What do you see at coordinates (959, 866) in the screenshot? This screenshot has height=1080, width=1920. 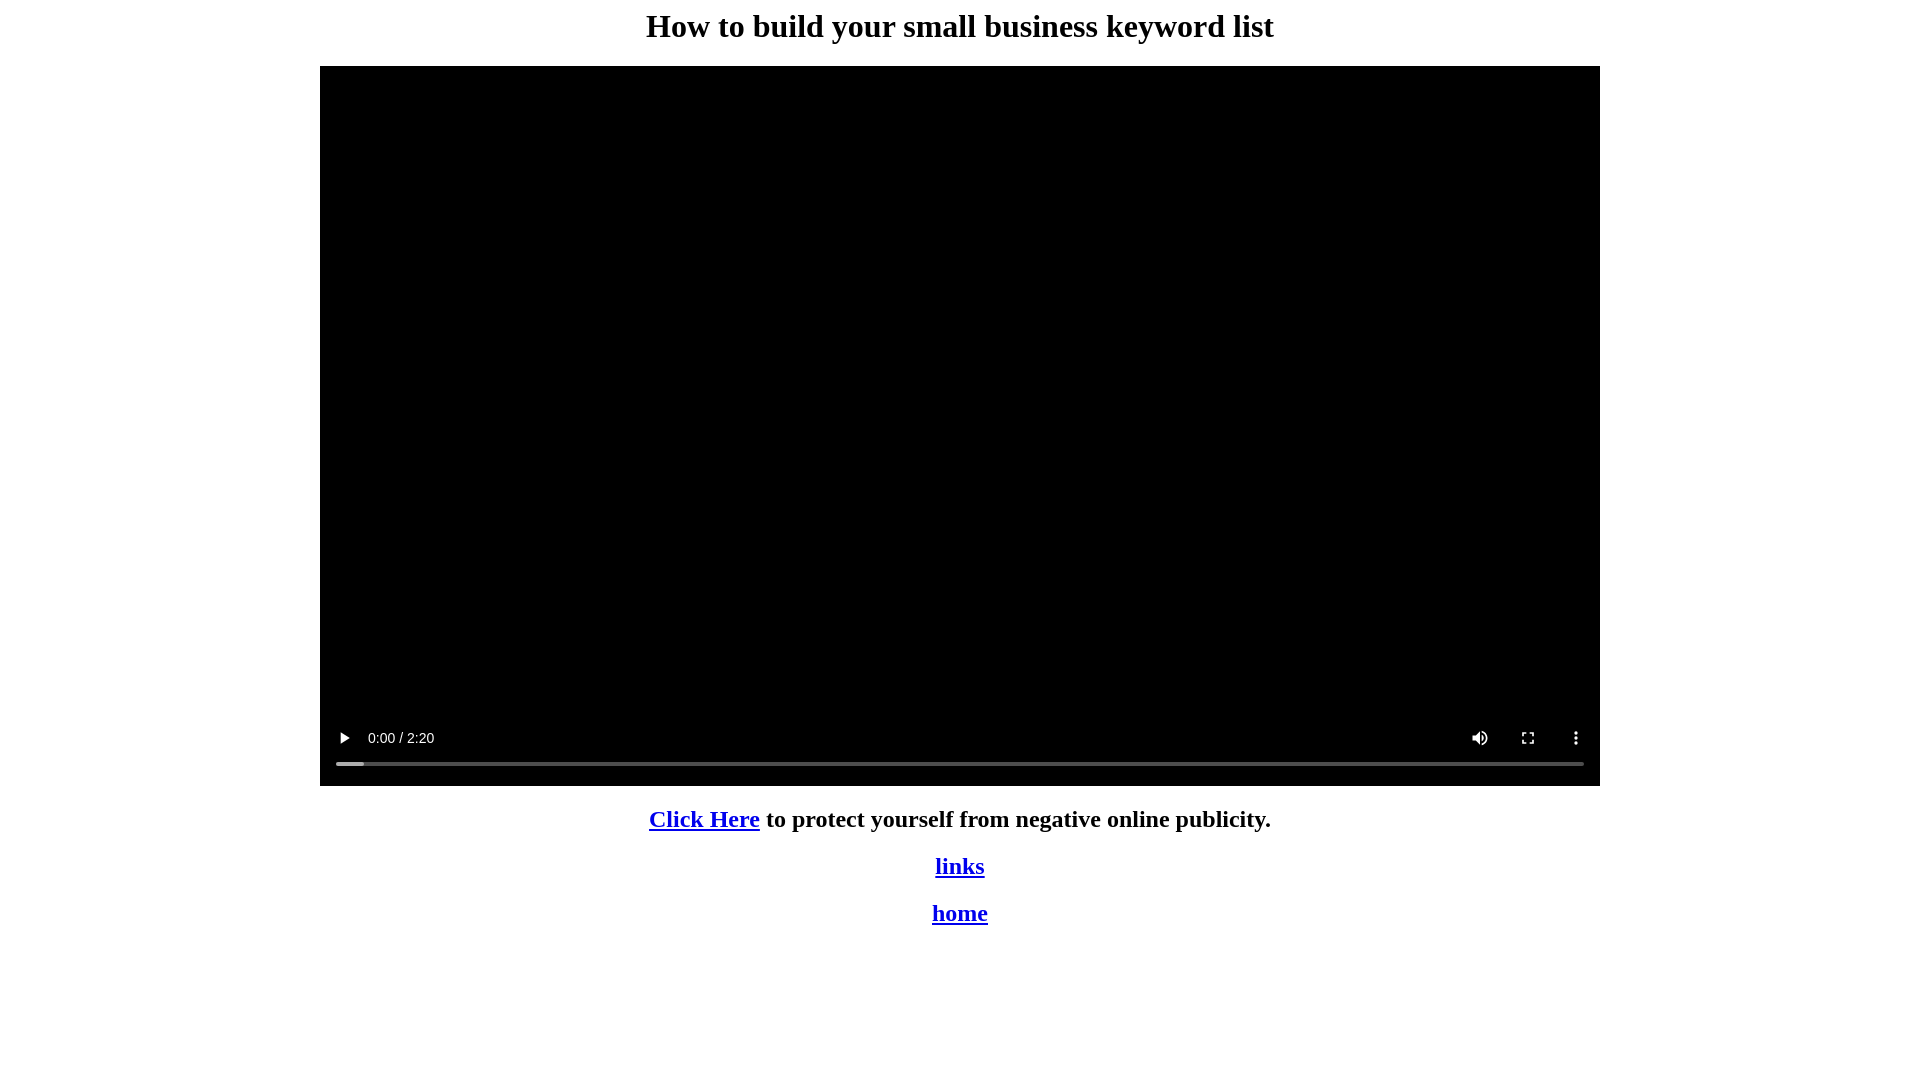 I see `links` at bounding box center [959, 866].